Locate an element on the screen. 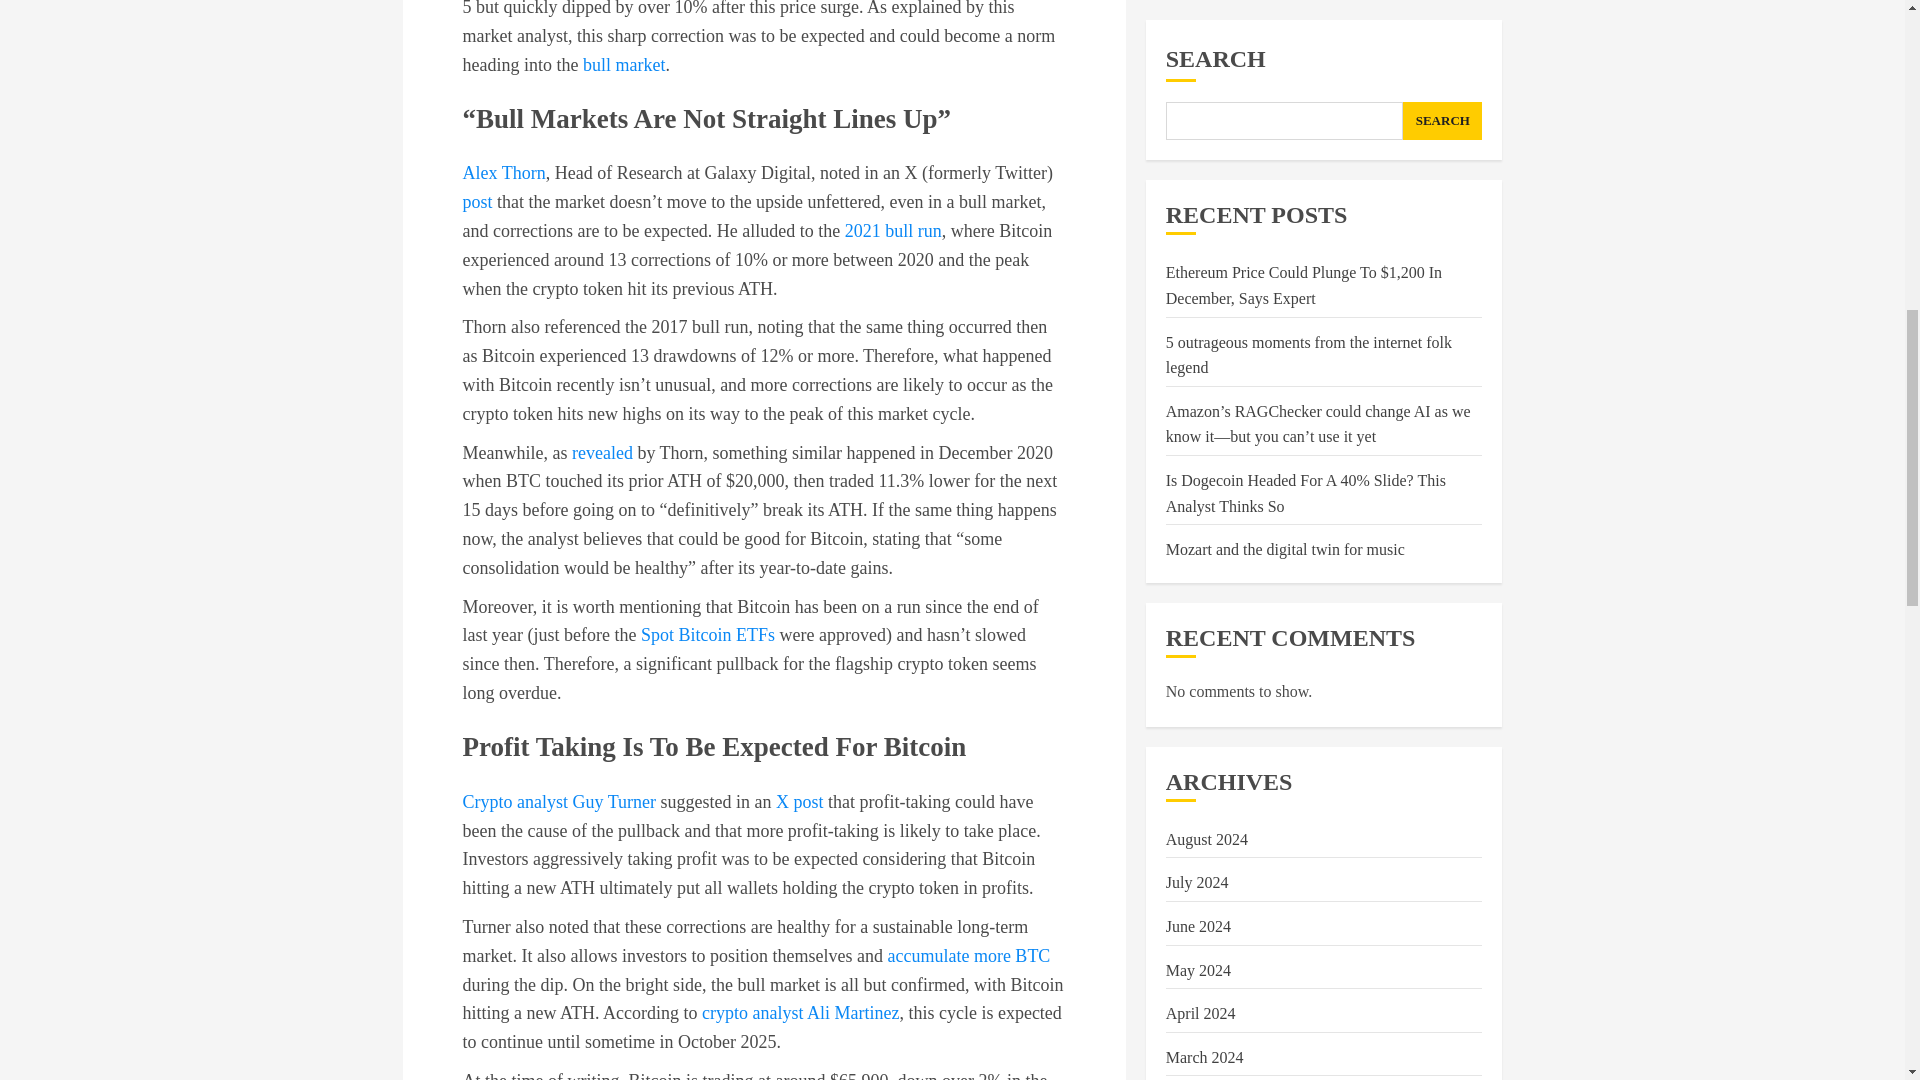 The width and height of the screenshot is (1920, 1080). Crypto analyst Guy Turner is located at coordinates (559, 802).